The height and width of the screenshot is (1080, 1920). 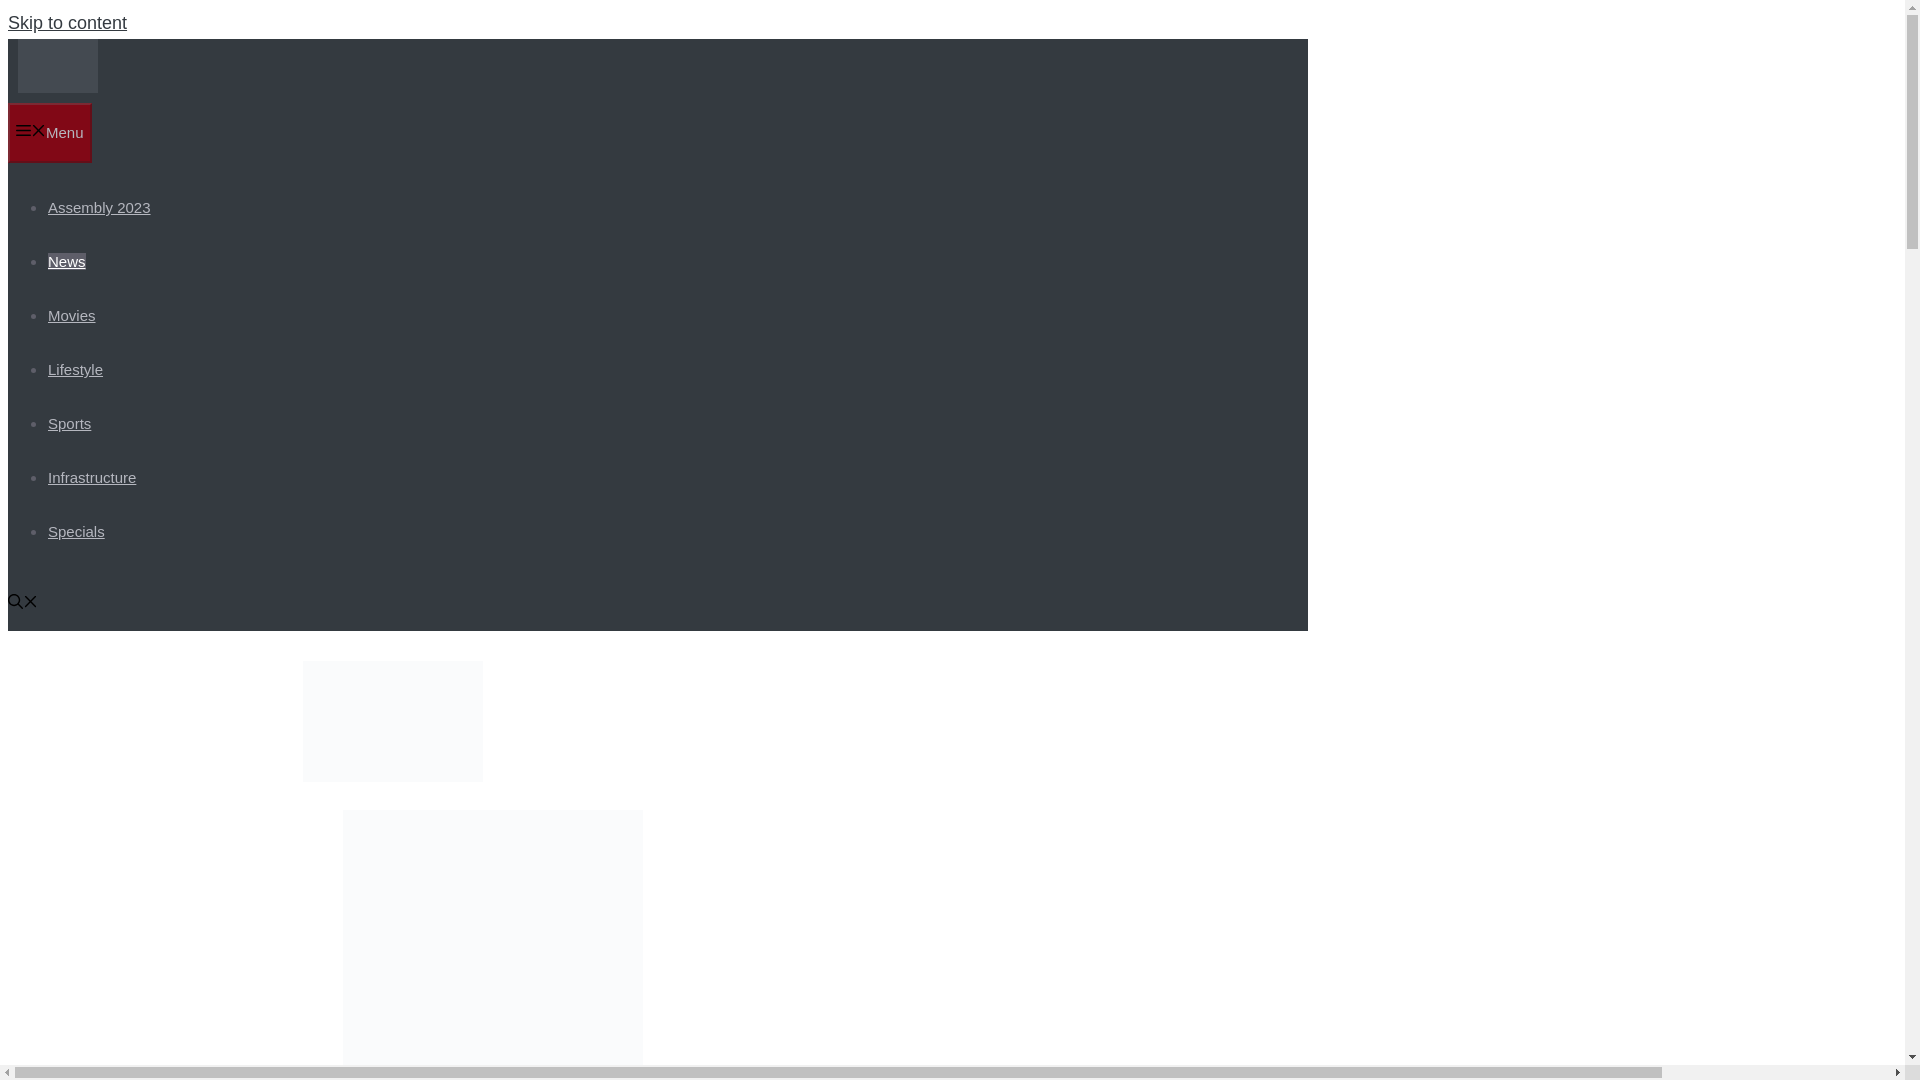 What do you see at coordinates (76, 531) in the screenshot?
I see `Specials` at bounding box center [76, 531].